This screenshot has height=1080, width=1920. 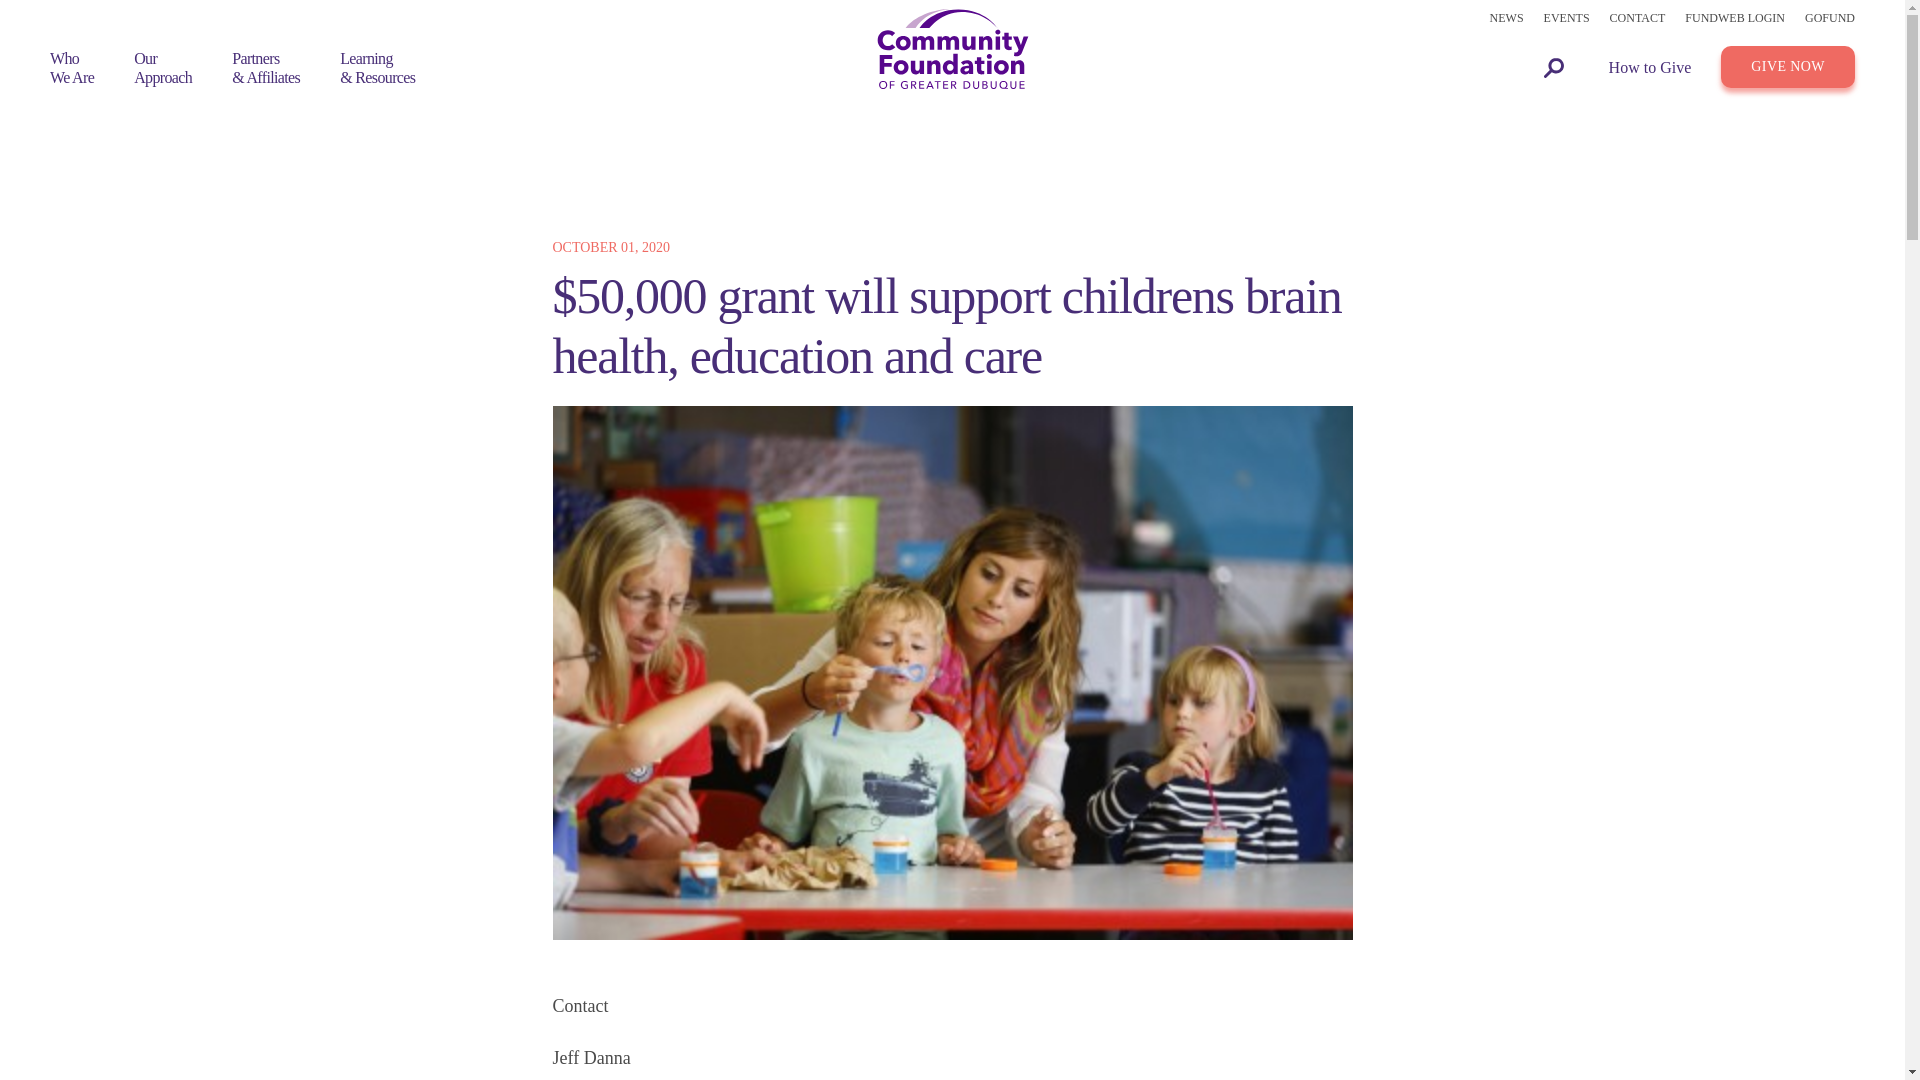 I want to click on FUNDWEB LOGIN, so click(x=1829, y=18).